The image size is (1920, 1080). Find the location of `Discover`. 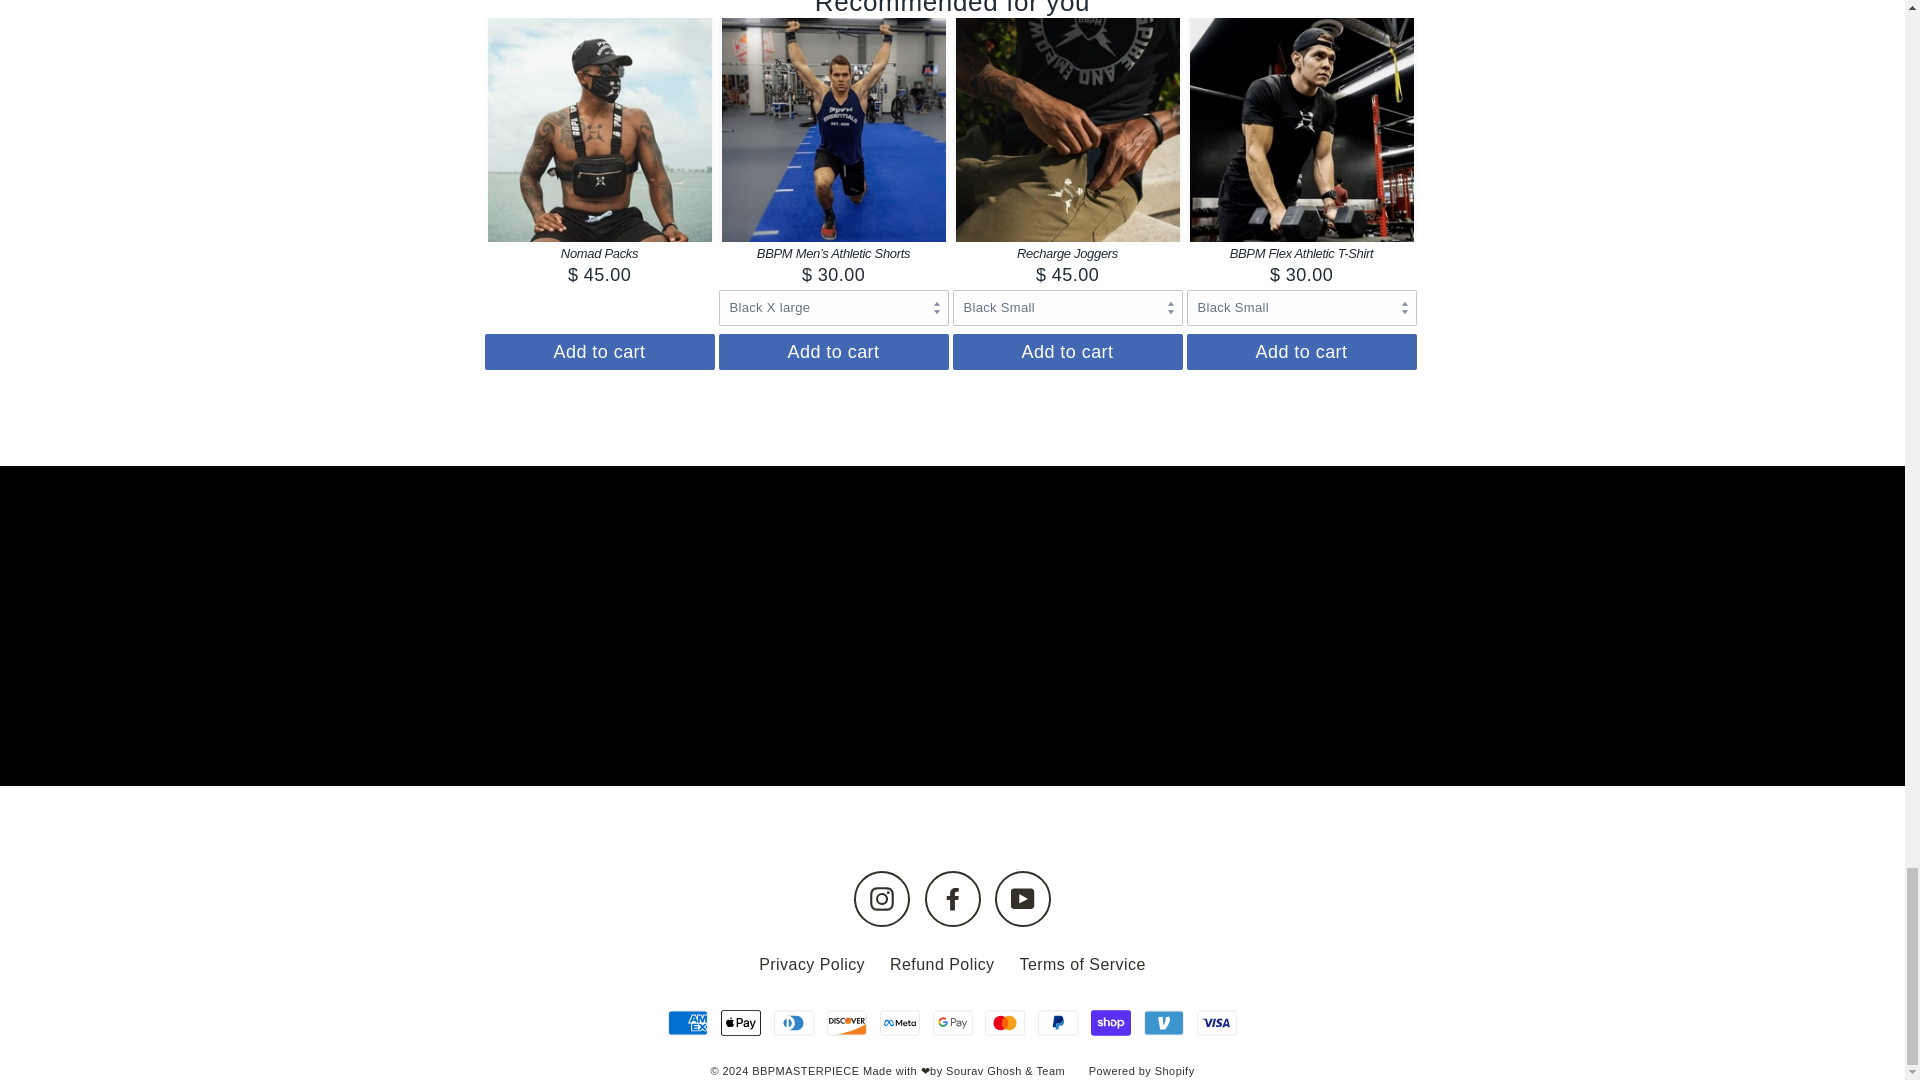

Discover is located at coordinates (847, 1023).